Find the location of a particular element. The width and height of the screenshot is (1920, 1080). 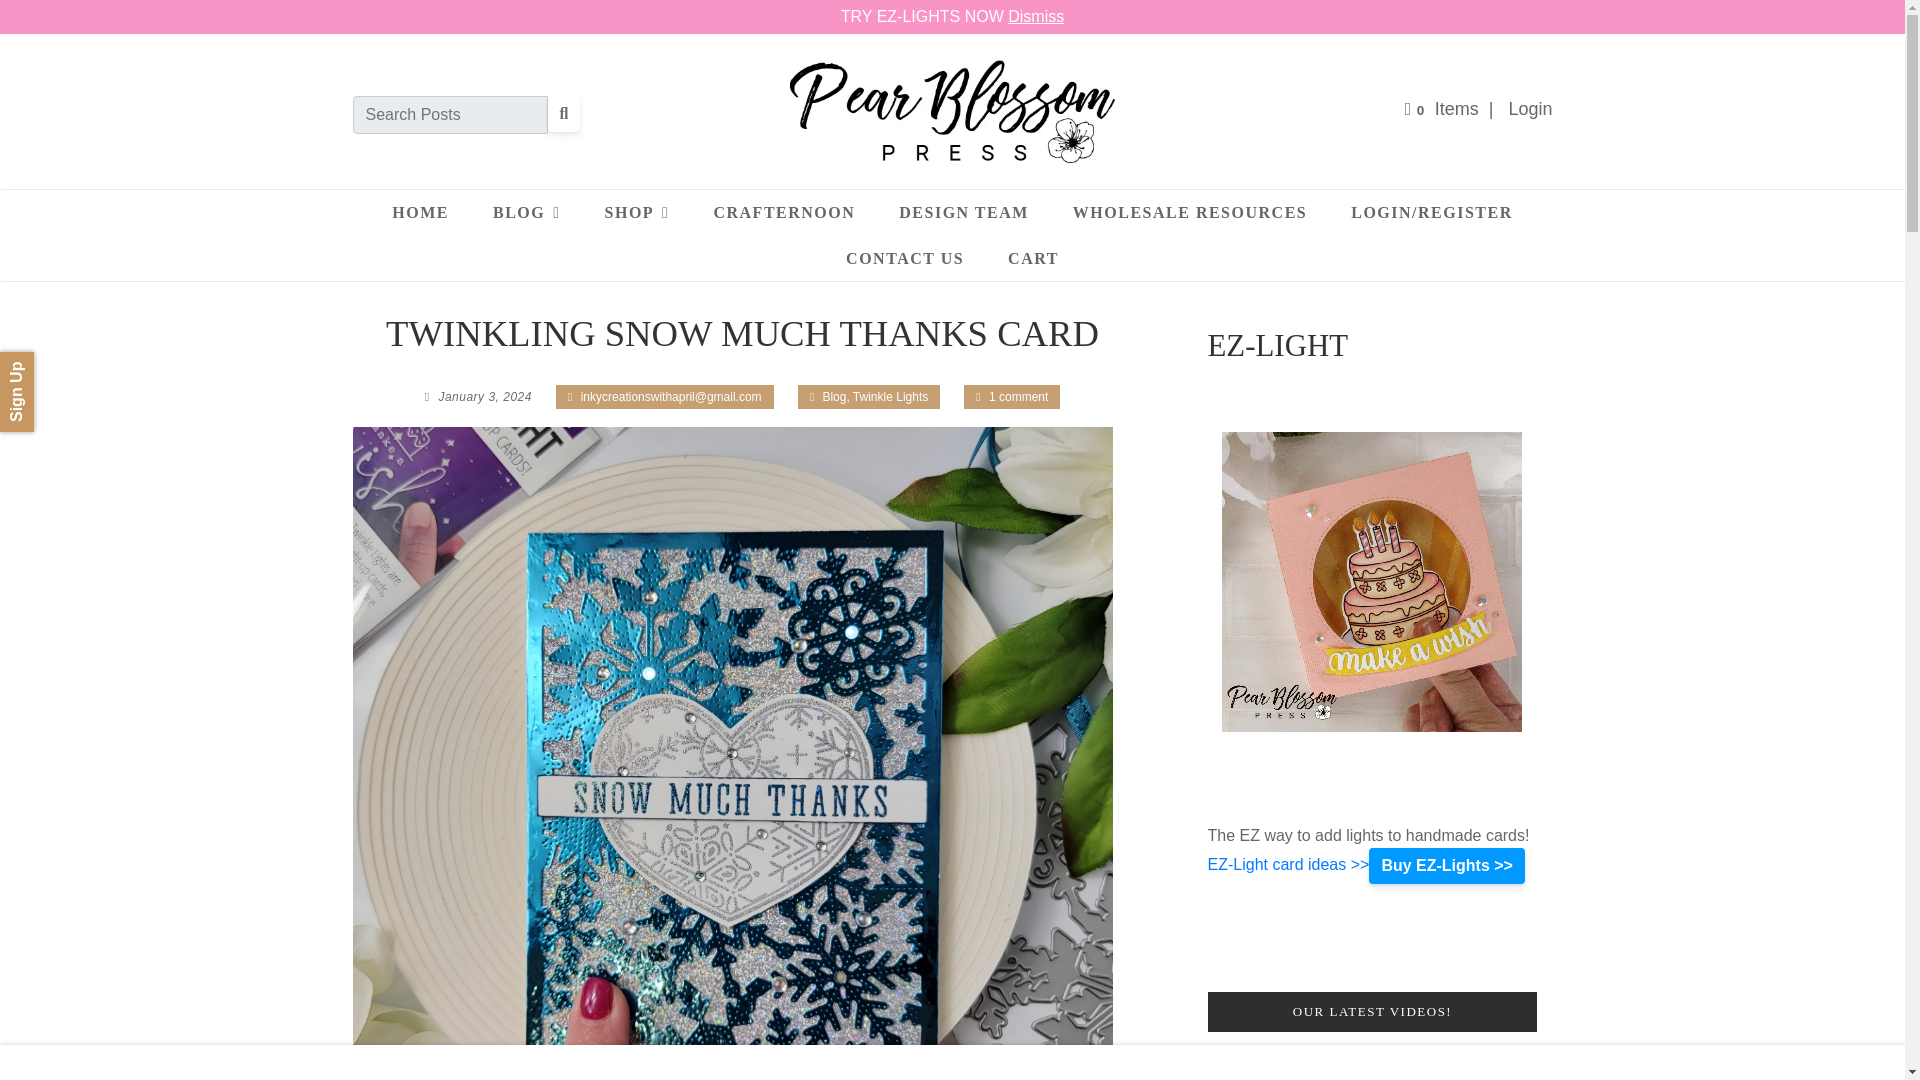

HOME is located at coordinates (420, 212).